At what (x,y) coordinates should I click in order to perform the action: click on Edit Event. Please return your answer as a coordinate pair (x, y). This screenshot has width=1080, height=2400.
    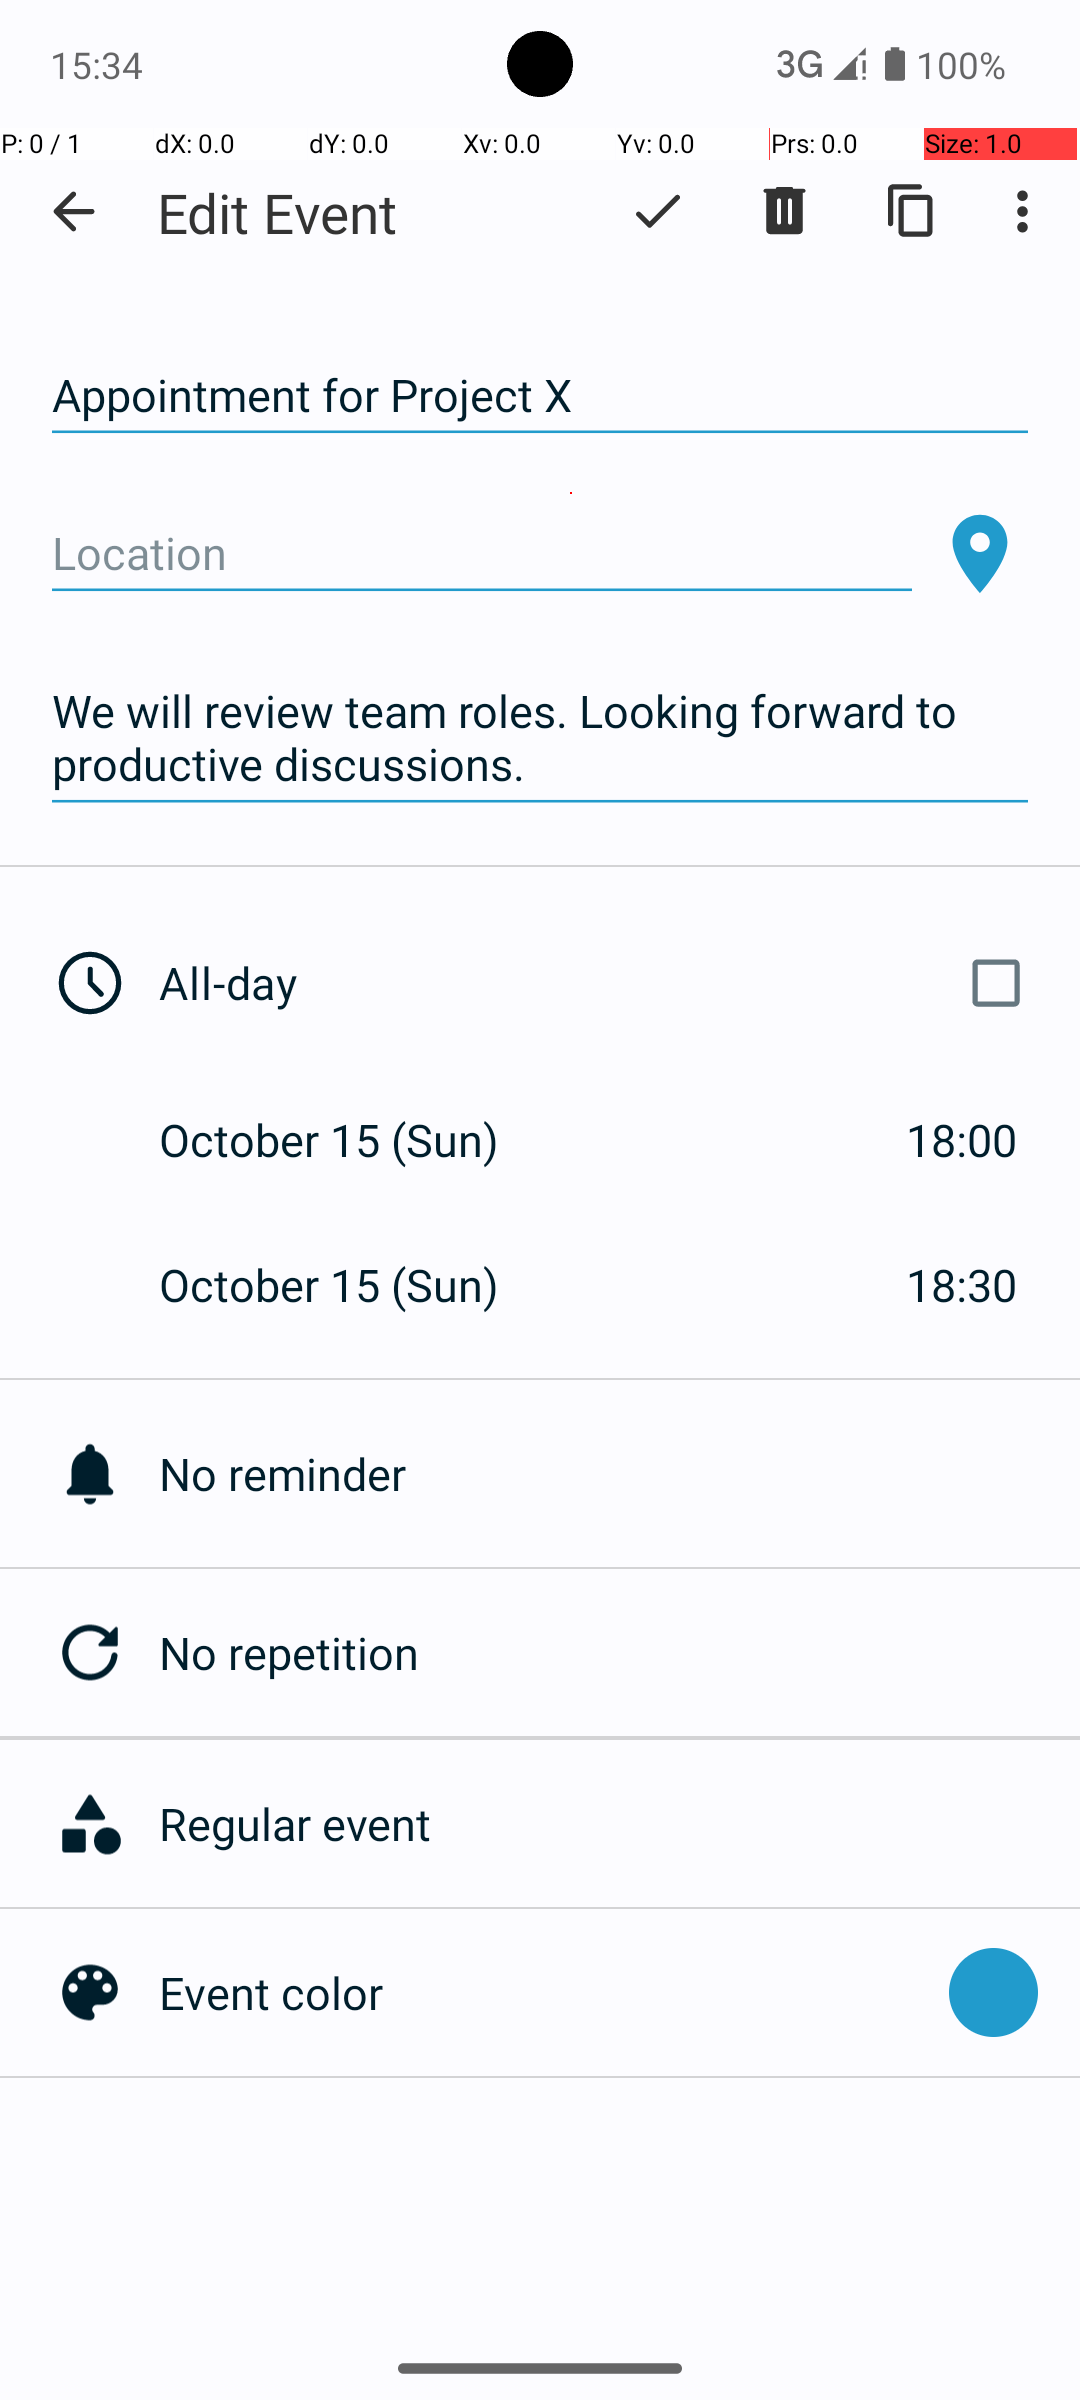
    Looking at the image, I should click on (278, 212).